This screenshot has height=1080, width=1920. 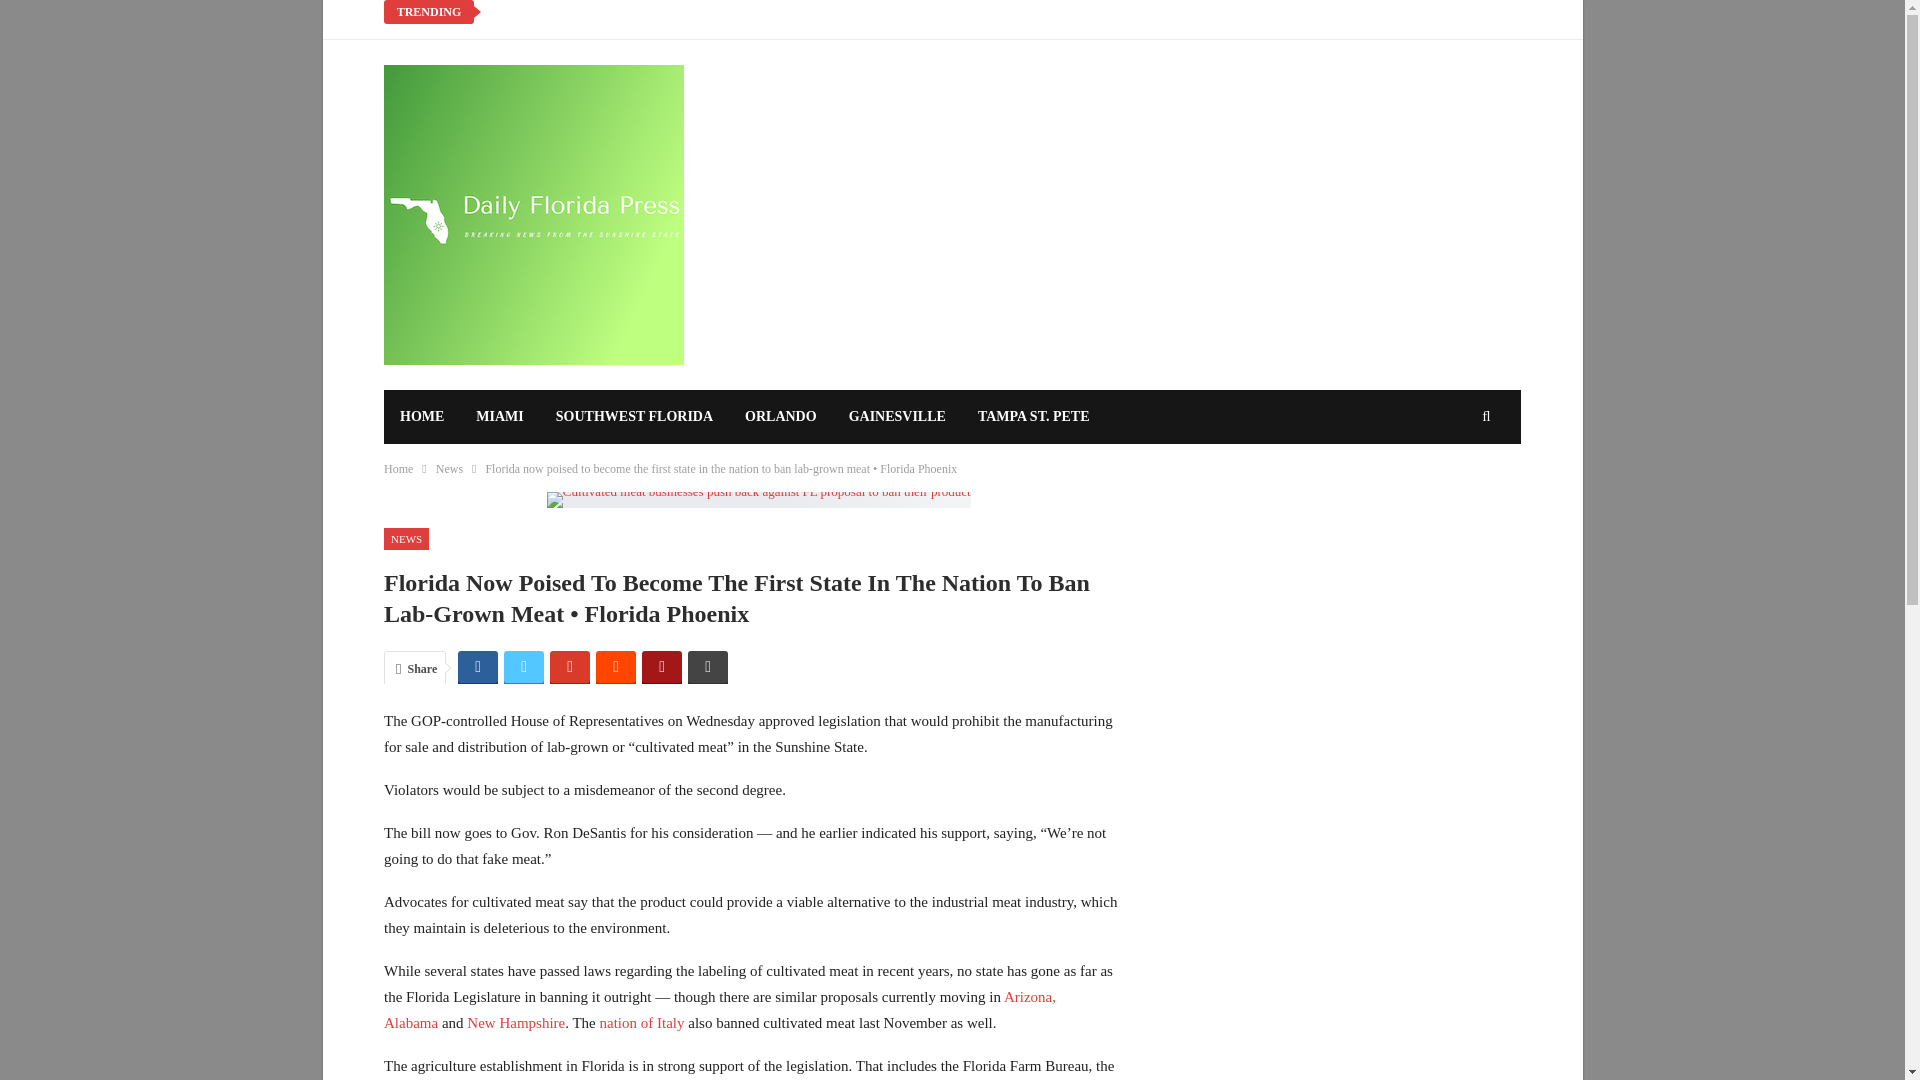 What do you see at coordinates (1033, 416) in the screenshot?
I see `TAMPA ST. PETE` at bounding box center [1033, 416].